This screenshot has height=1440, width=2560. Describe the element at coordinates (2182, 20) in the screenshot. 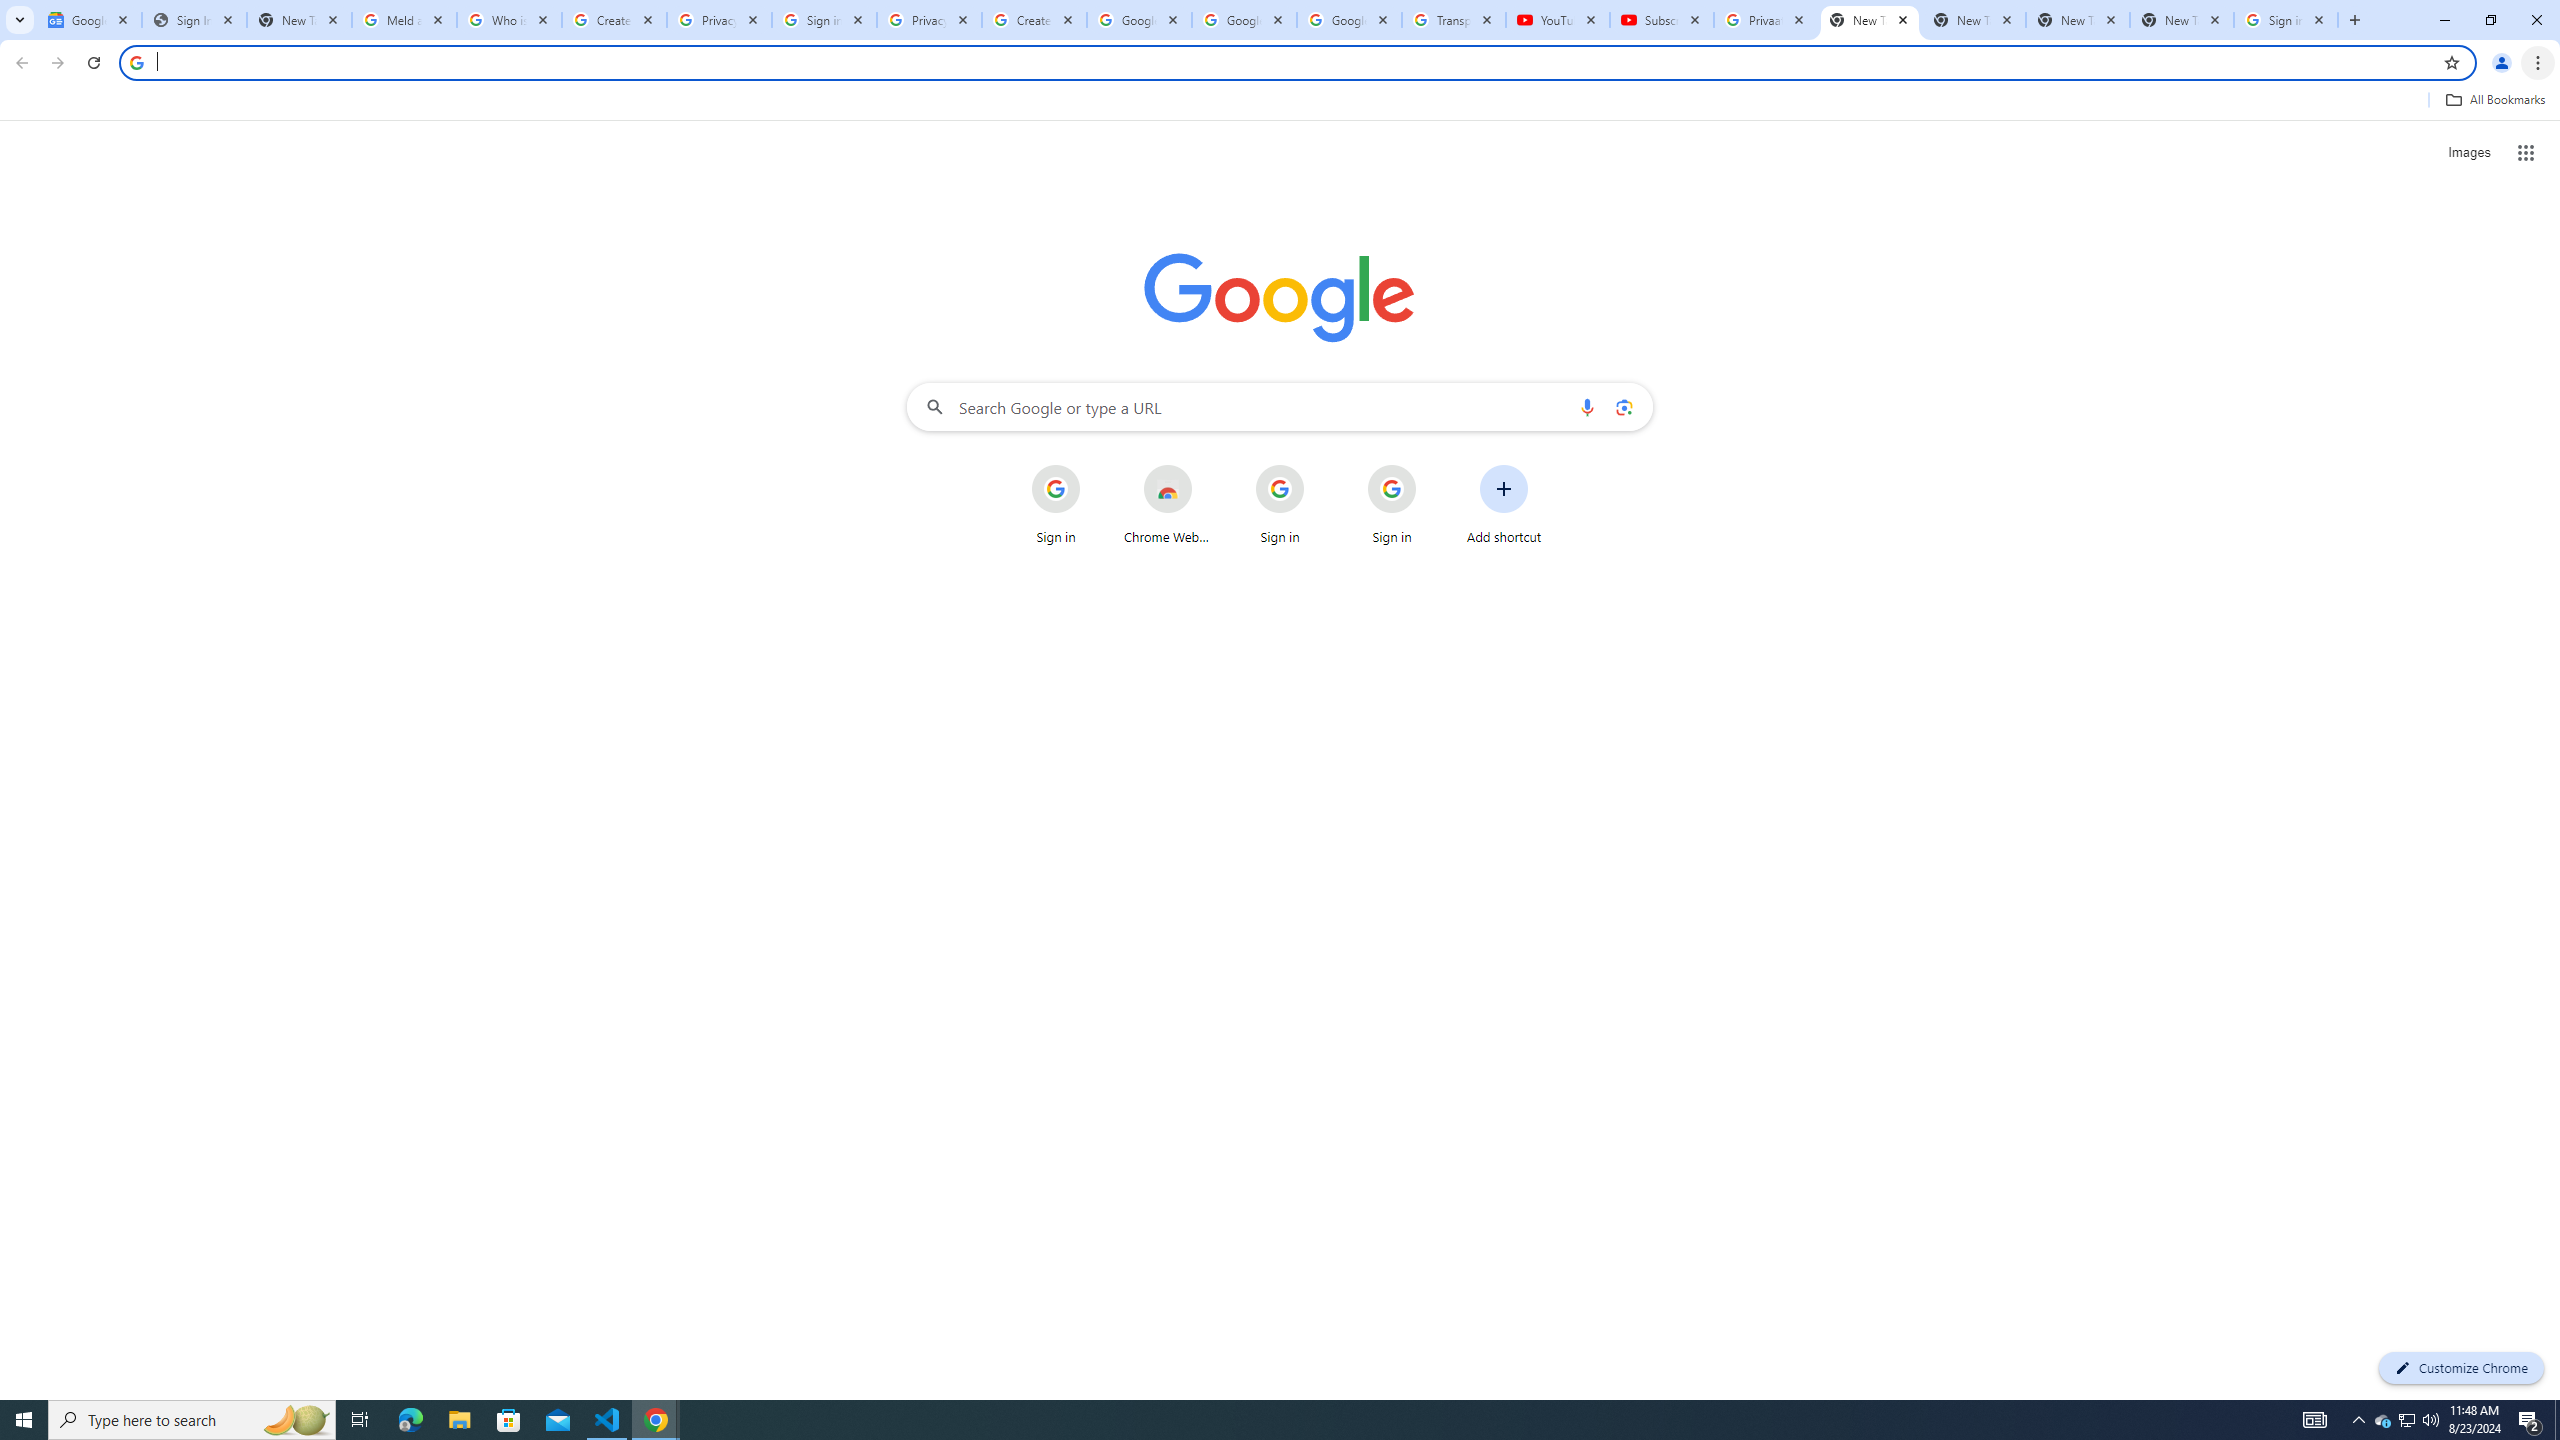

I see `New Tab` at that location.